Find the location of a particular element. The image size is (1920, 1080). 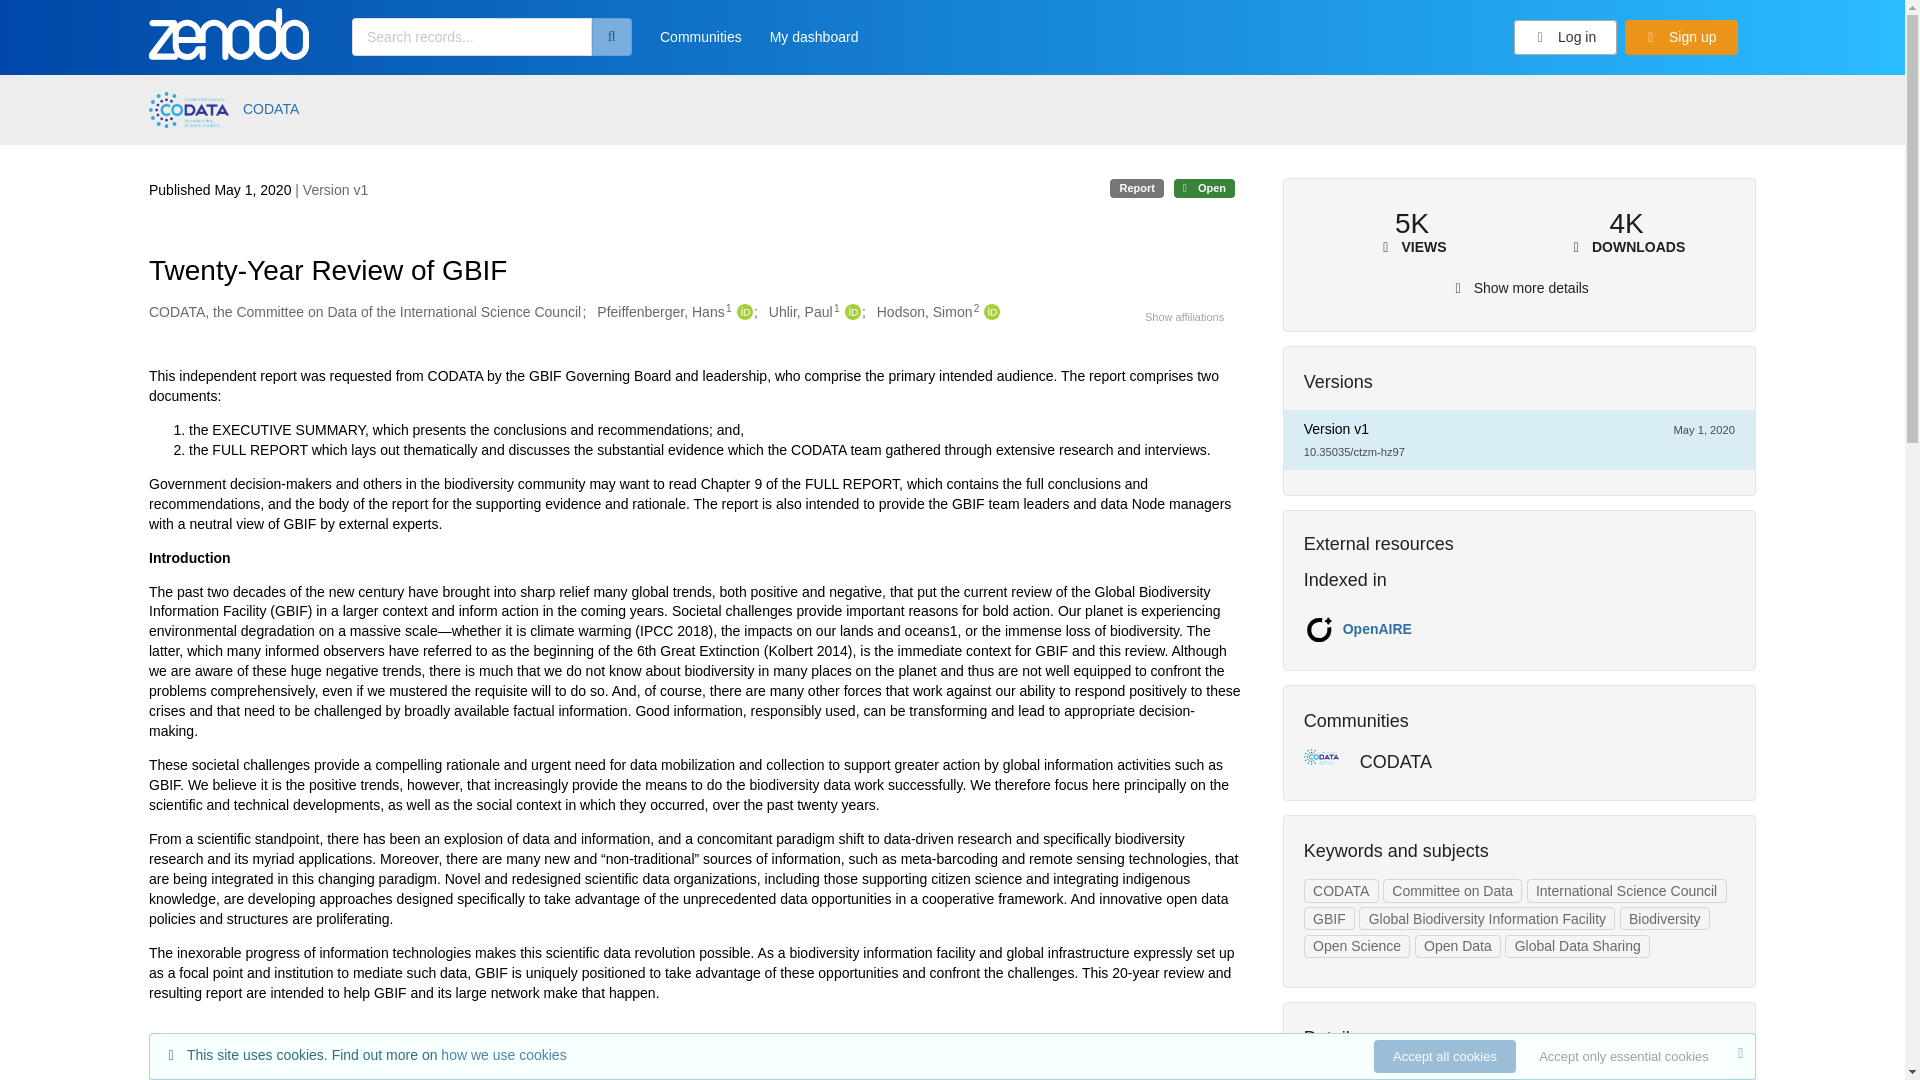

Uhlir, Paul1 is located at coordinates (804, 312).